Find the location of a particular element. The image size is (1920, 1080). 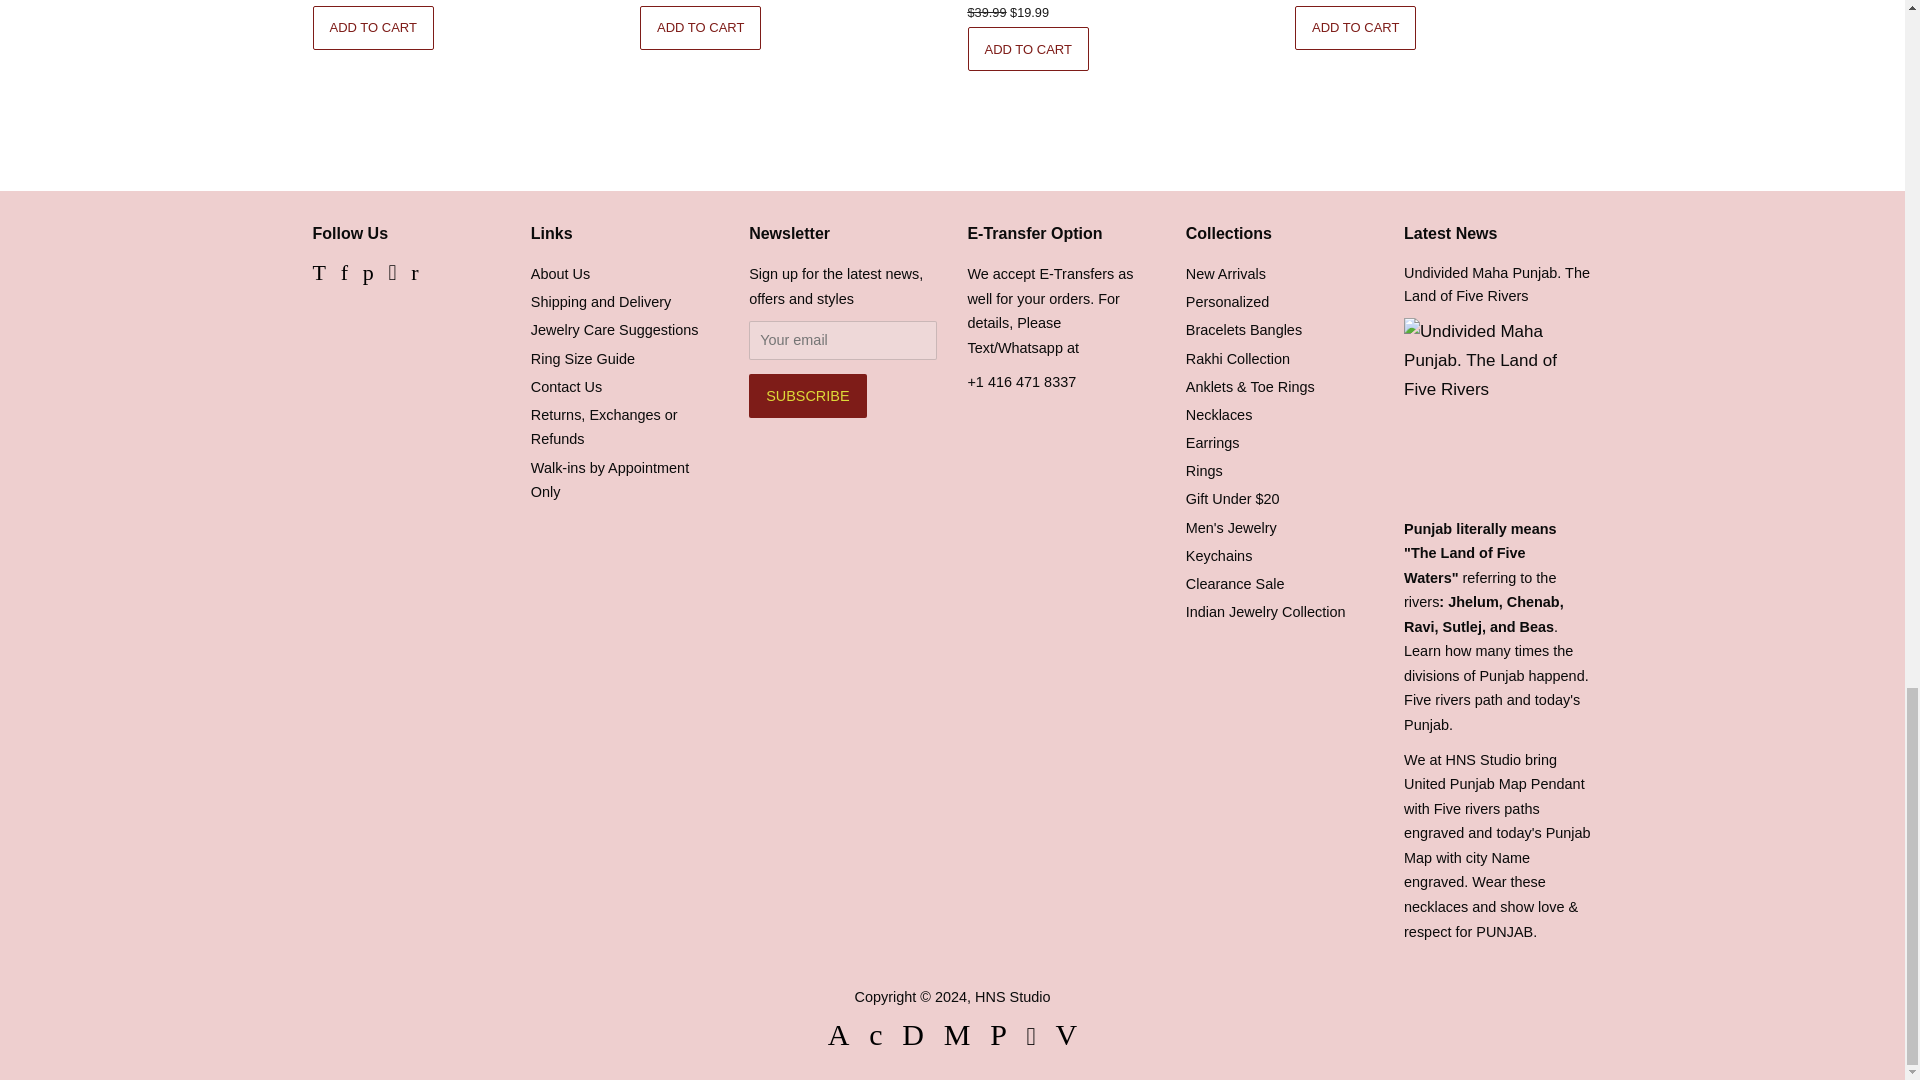

Add to cart is located at coordinates (1028, 49).